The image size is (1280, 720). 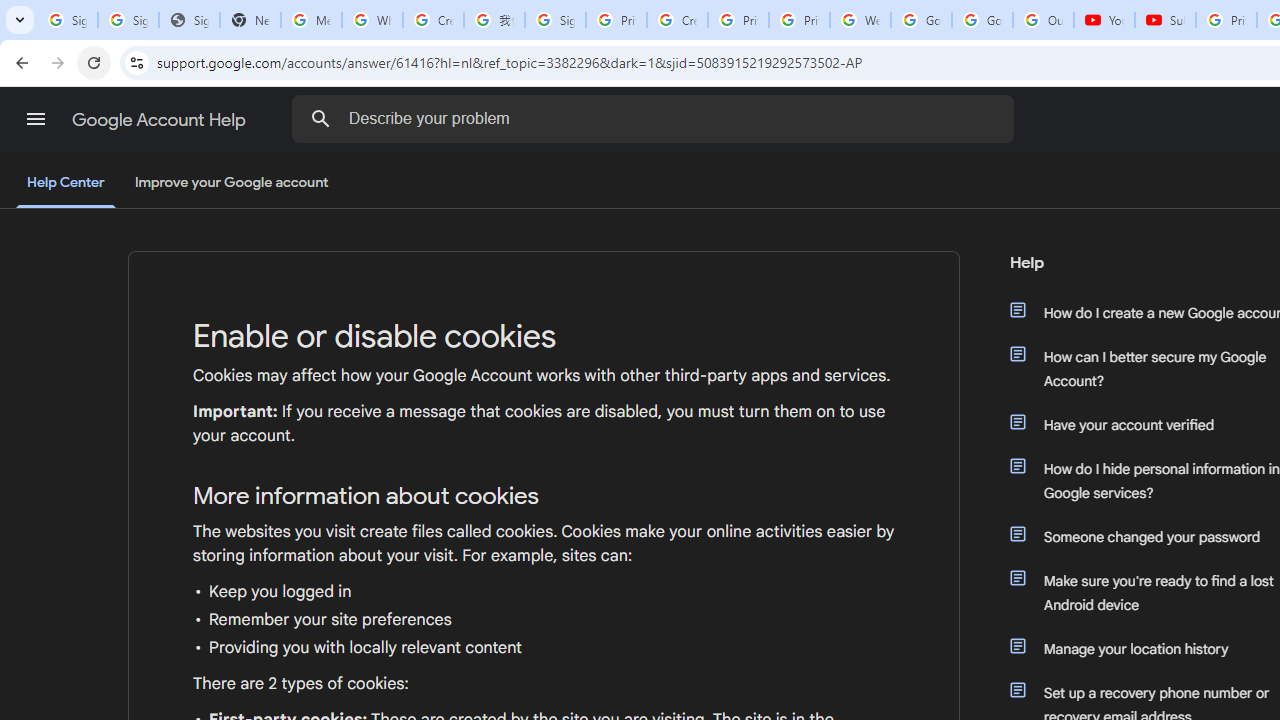 What do you see at coordinates (1104, 20) in the screenshot?
I see `YouTube` at bounding box center [1104, 20].